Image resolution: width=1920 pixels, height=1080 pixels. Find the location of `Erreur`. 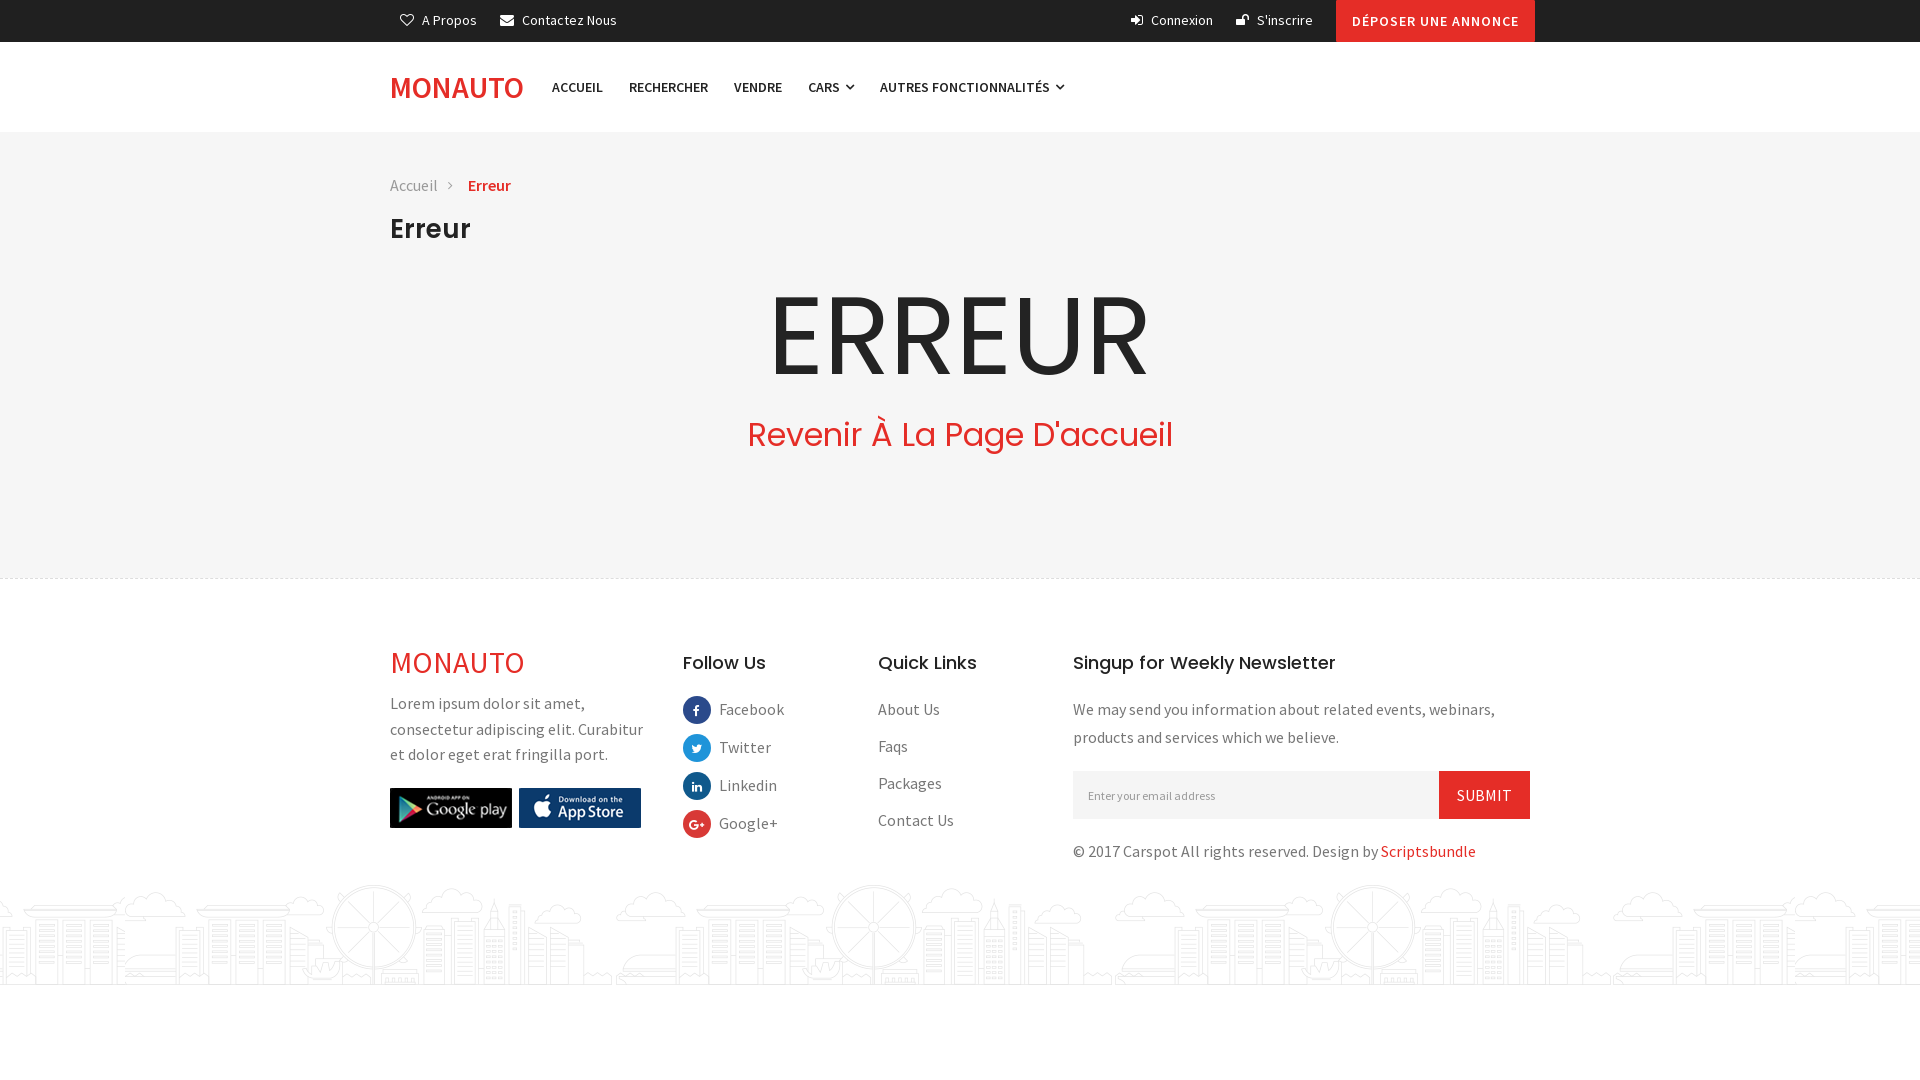

Erreur is located at coordinates (490, 186).